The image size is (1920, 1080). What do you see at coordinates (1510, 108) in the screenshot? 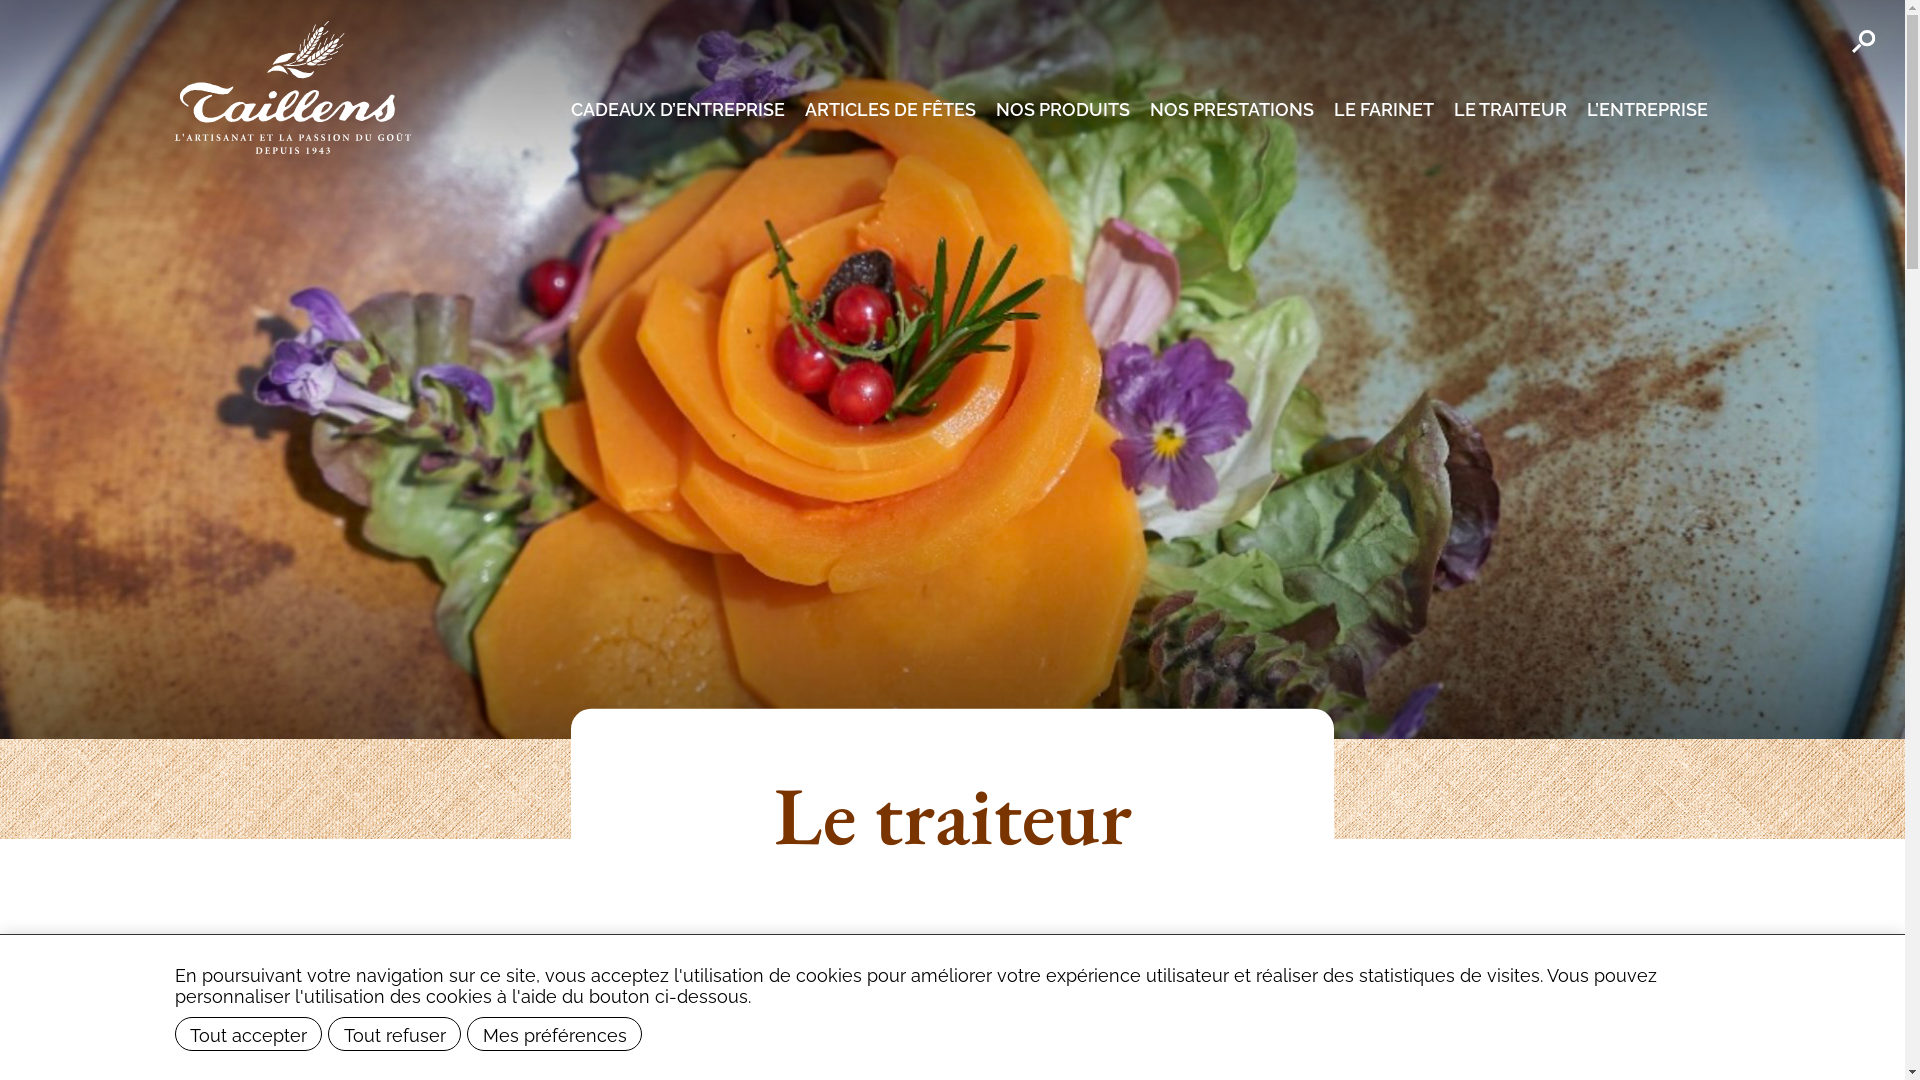
I see `LE TRAITEUR` at bounding box center [1510, 108].